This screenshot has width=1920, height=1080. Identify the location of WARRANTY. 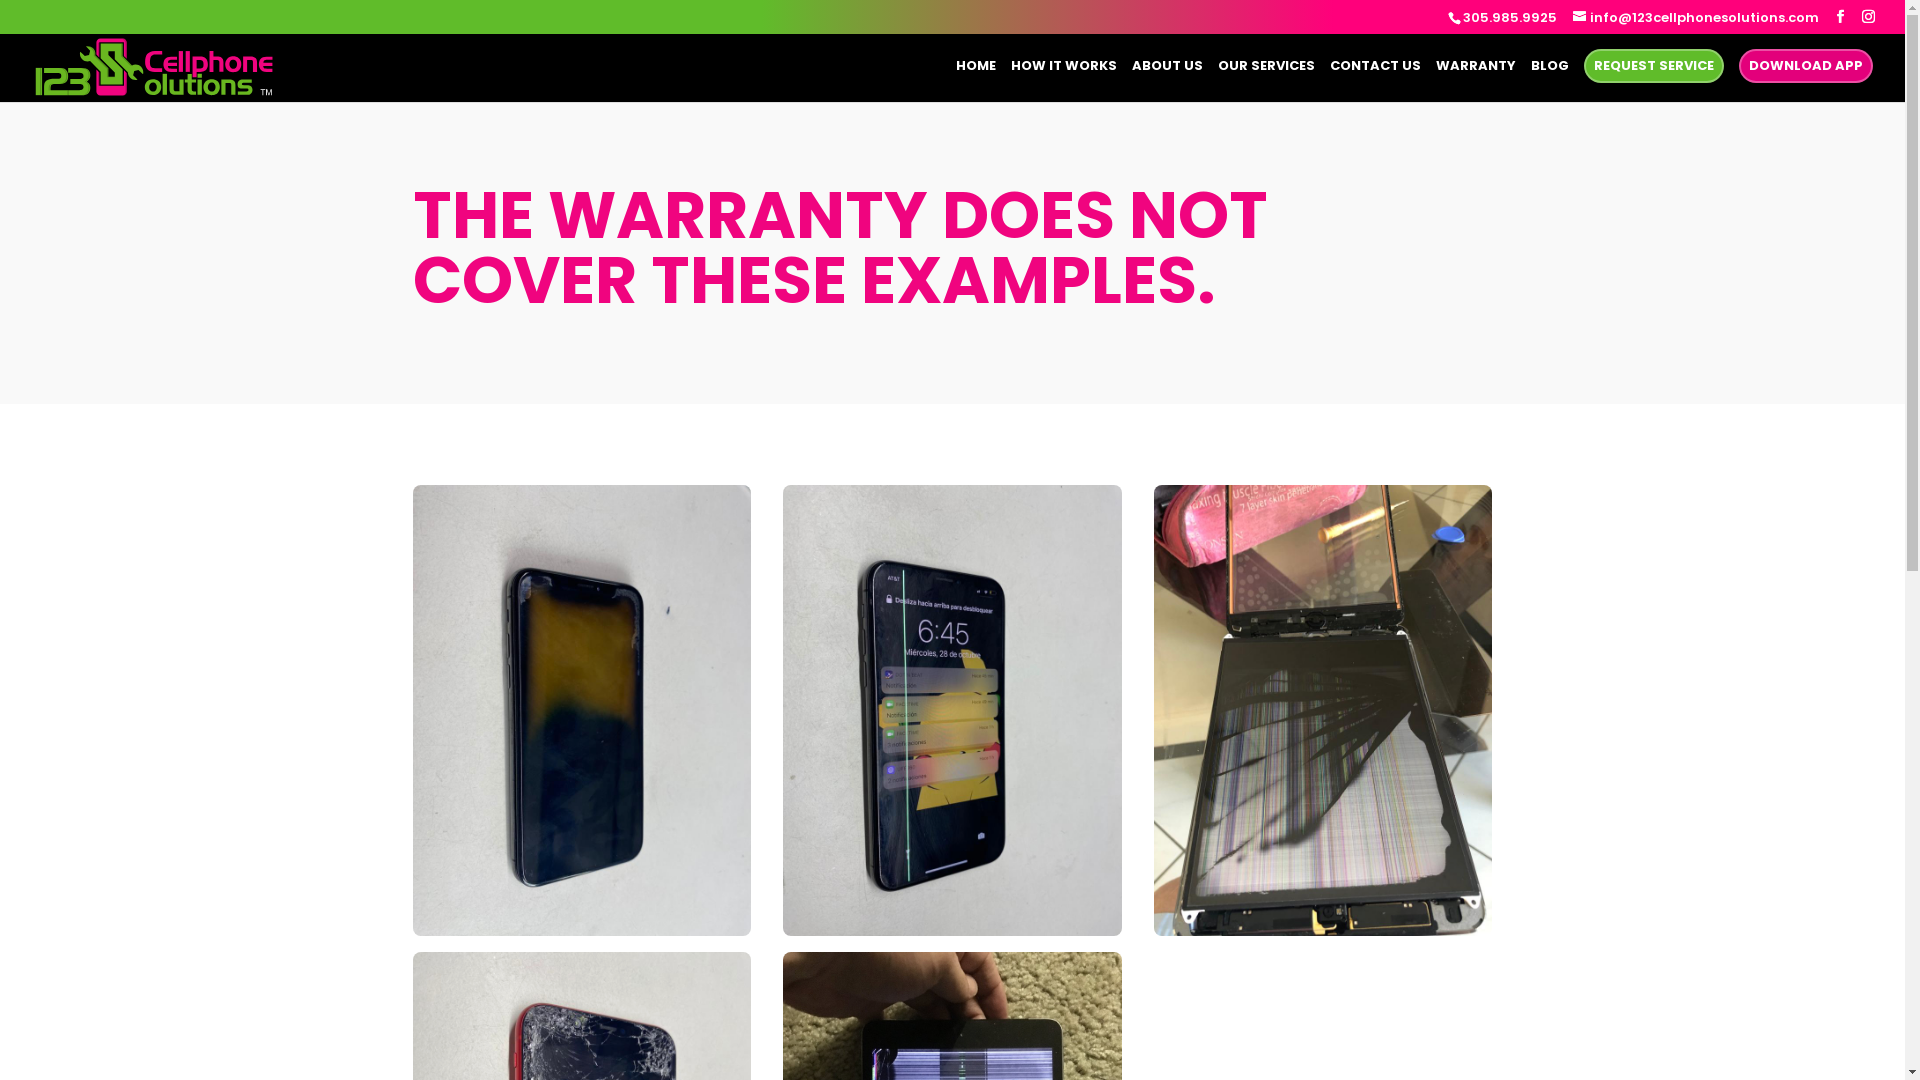
(1476, 80).